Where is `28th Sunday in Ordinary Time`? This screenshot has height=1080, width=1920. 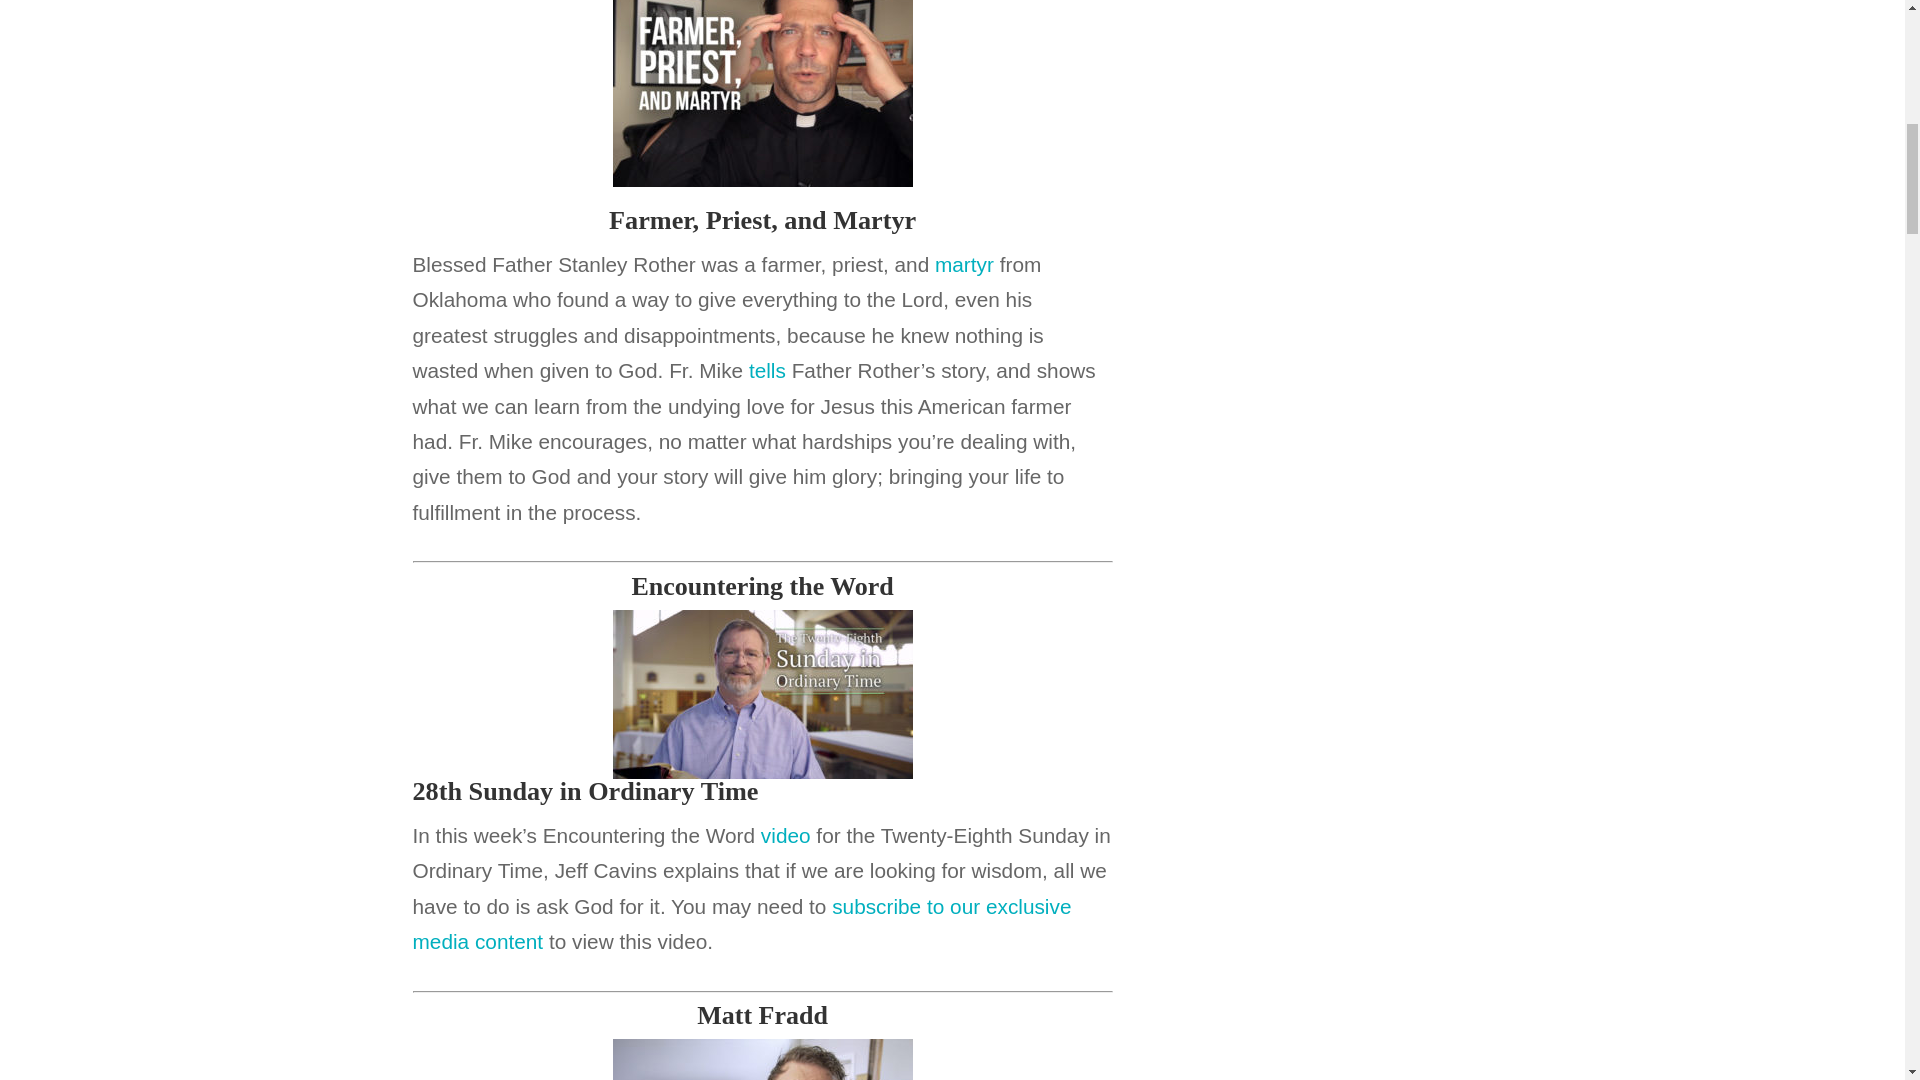 28th Sunday in Ordinary Time is located at coordinates (585, 792).